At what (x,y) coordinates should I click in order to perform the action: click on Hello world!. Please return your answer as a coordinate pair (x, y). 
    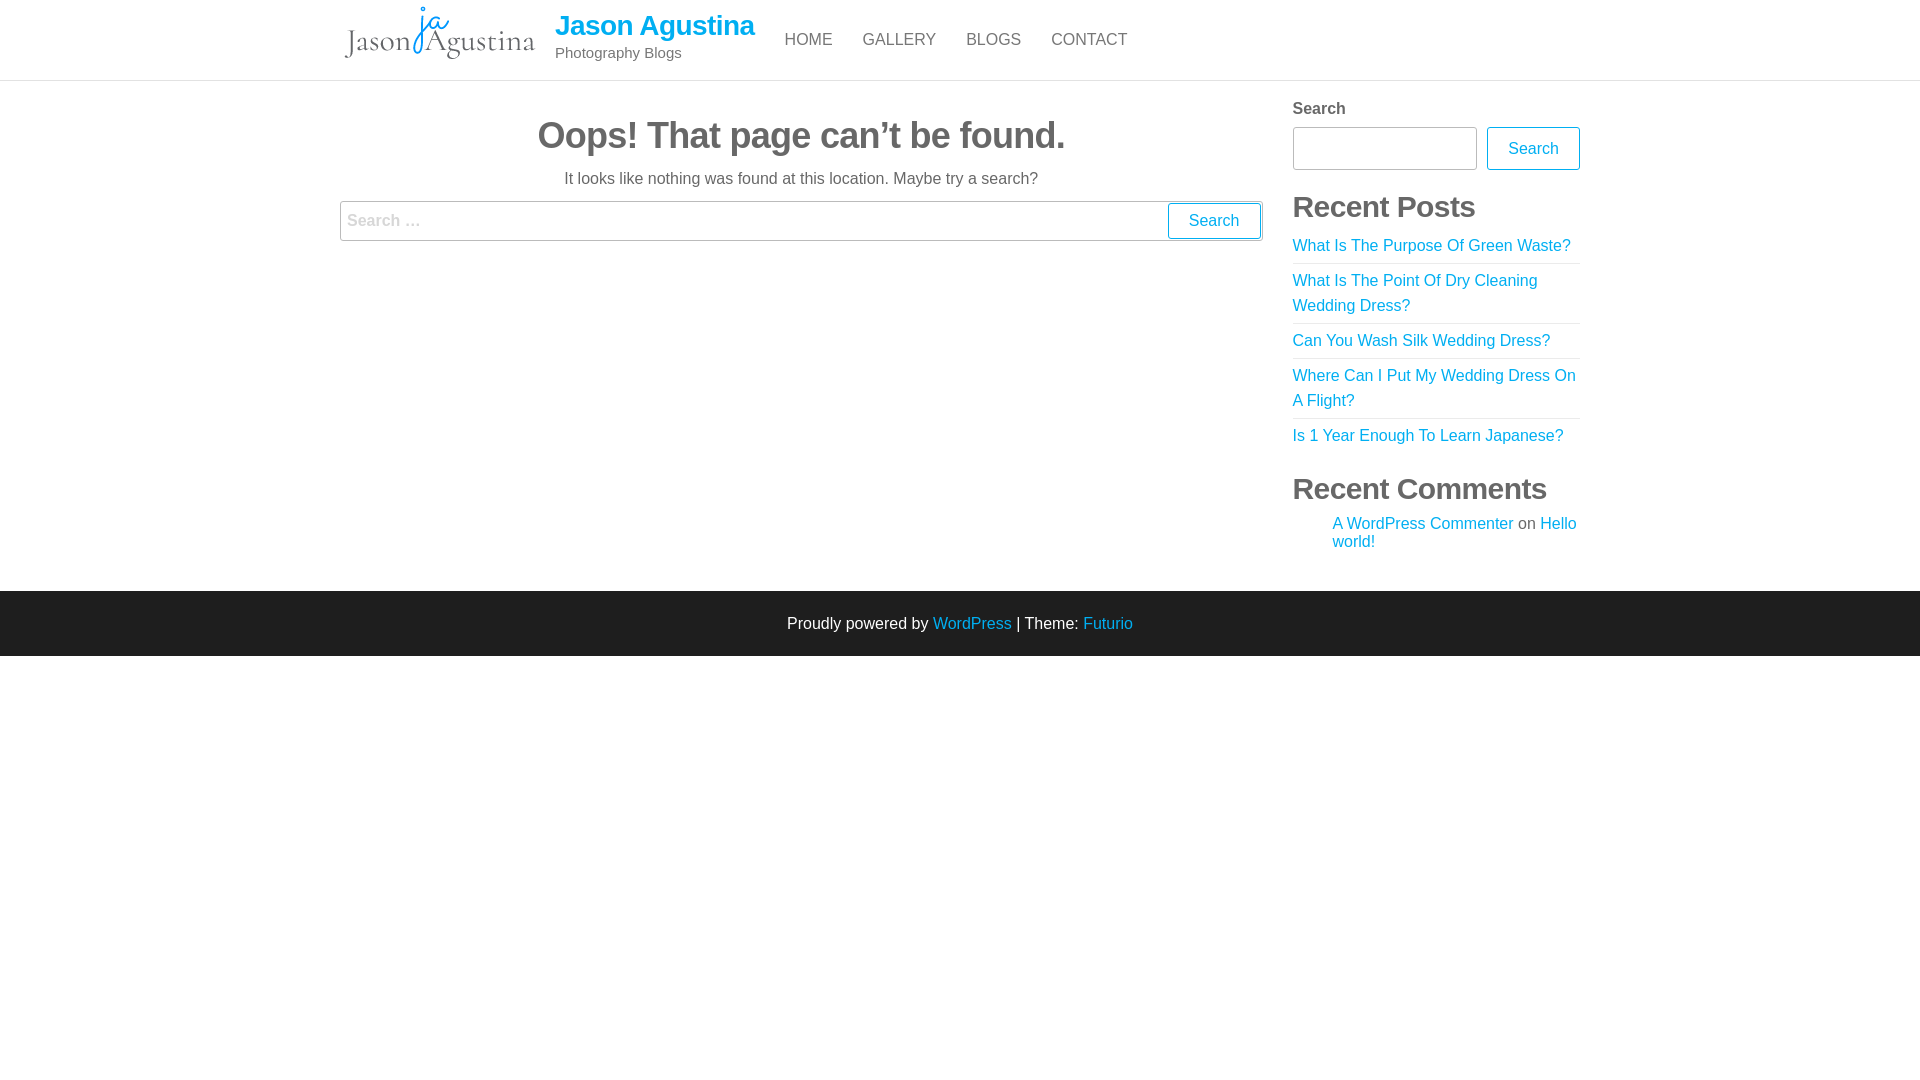
    Looking at the image, I should click on (1454, 532).